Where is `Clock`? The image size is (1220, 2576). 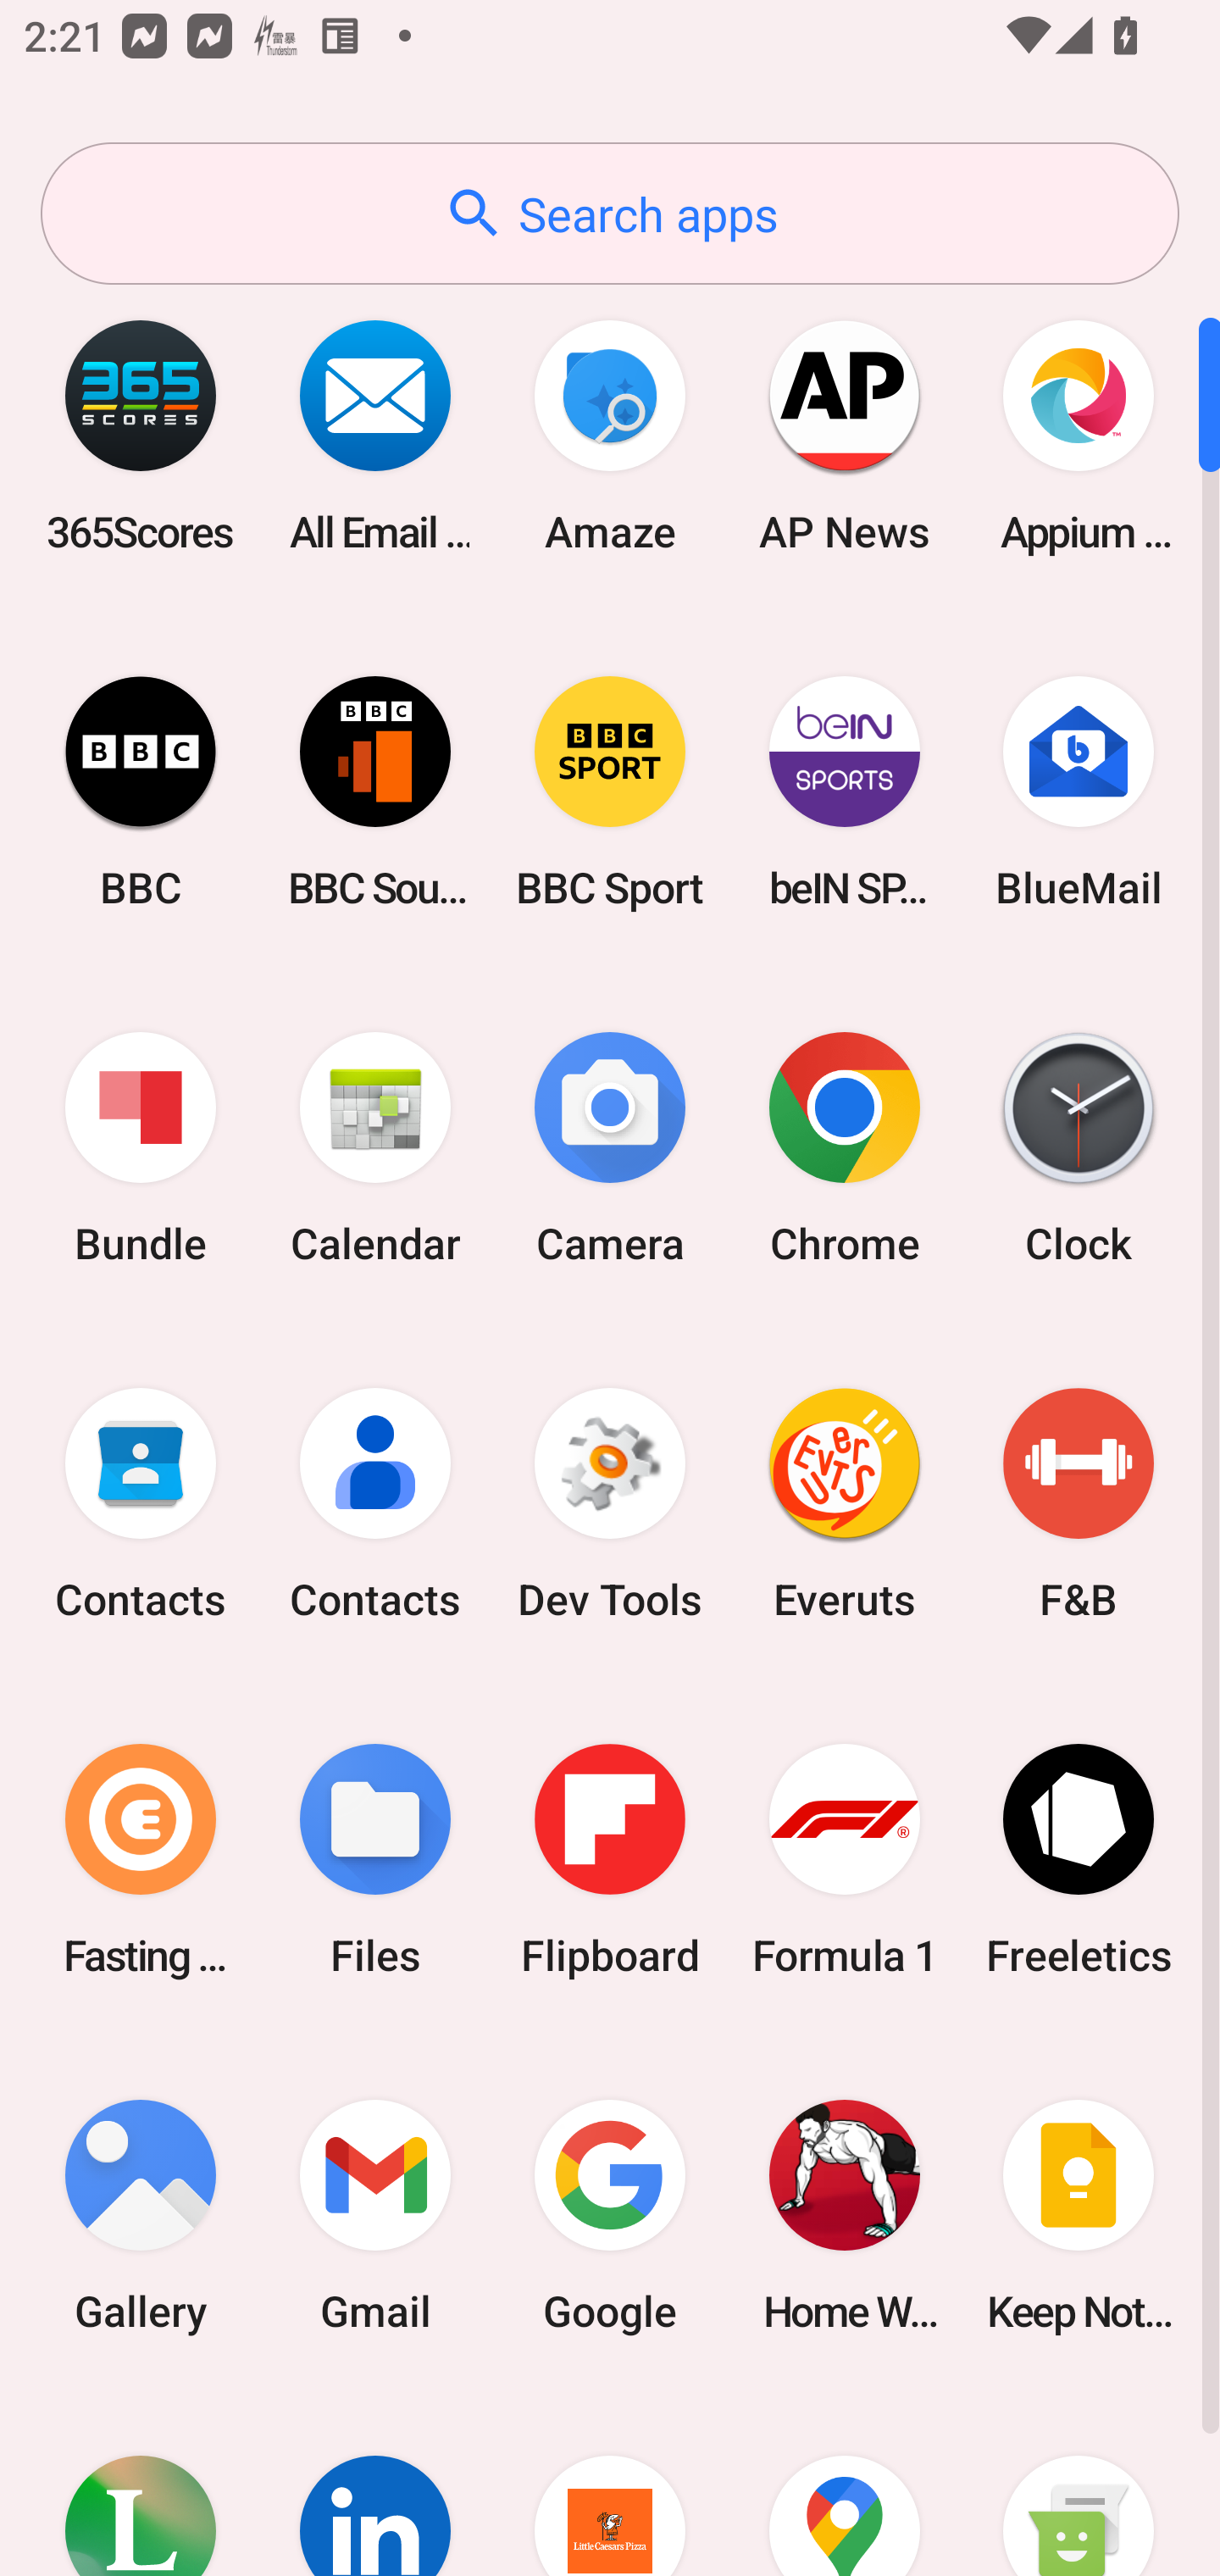 Clock is located at coordinates (1079, 1149).